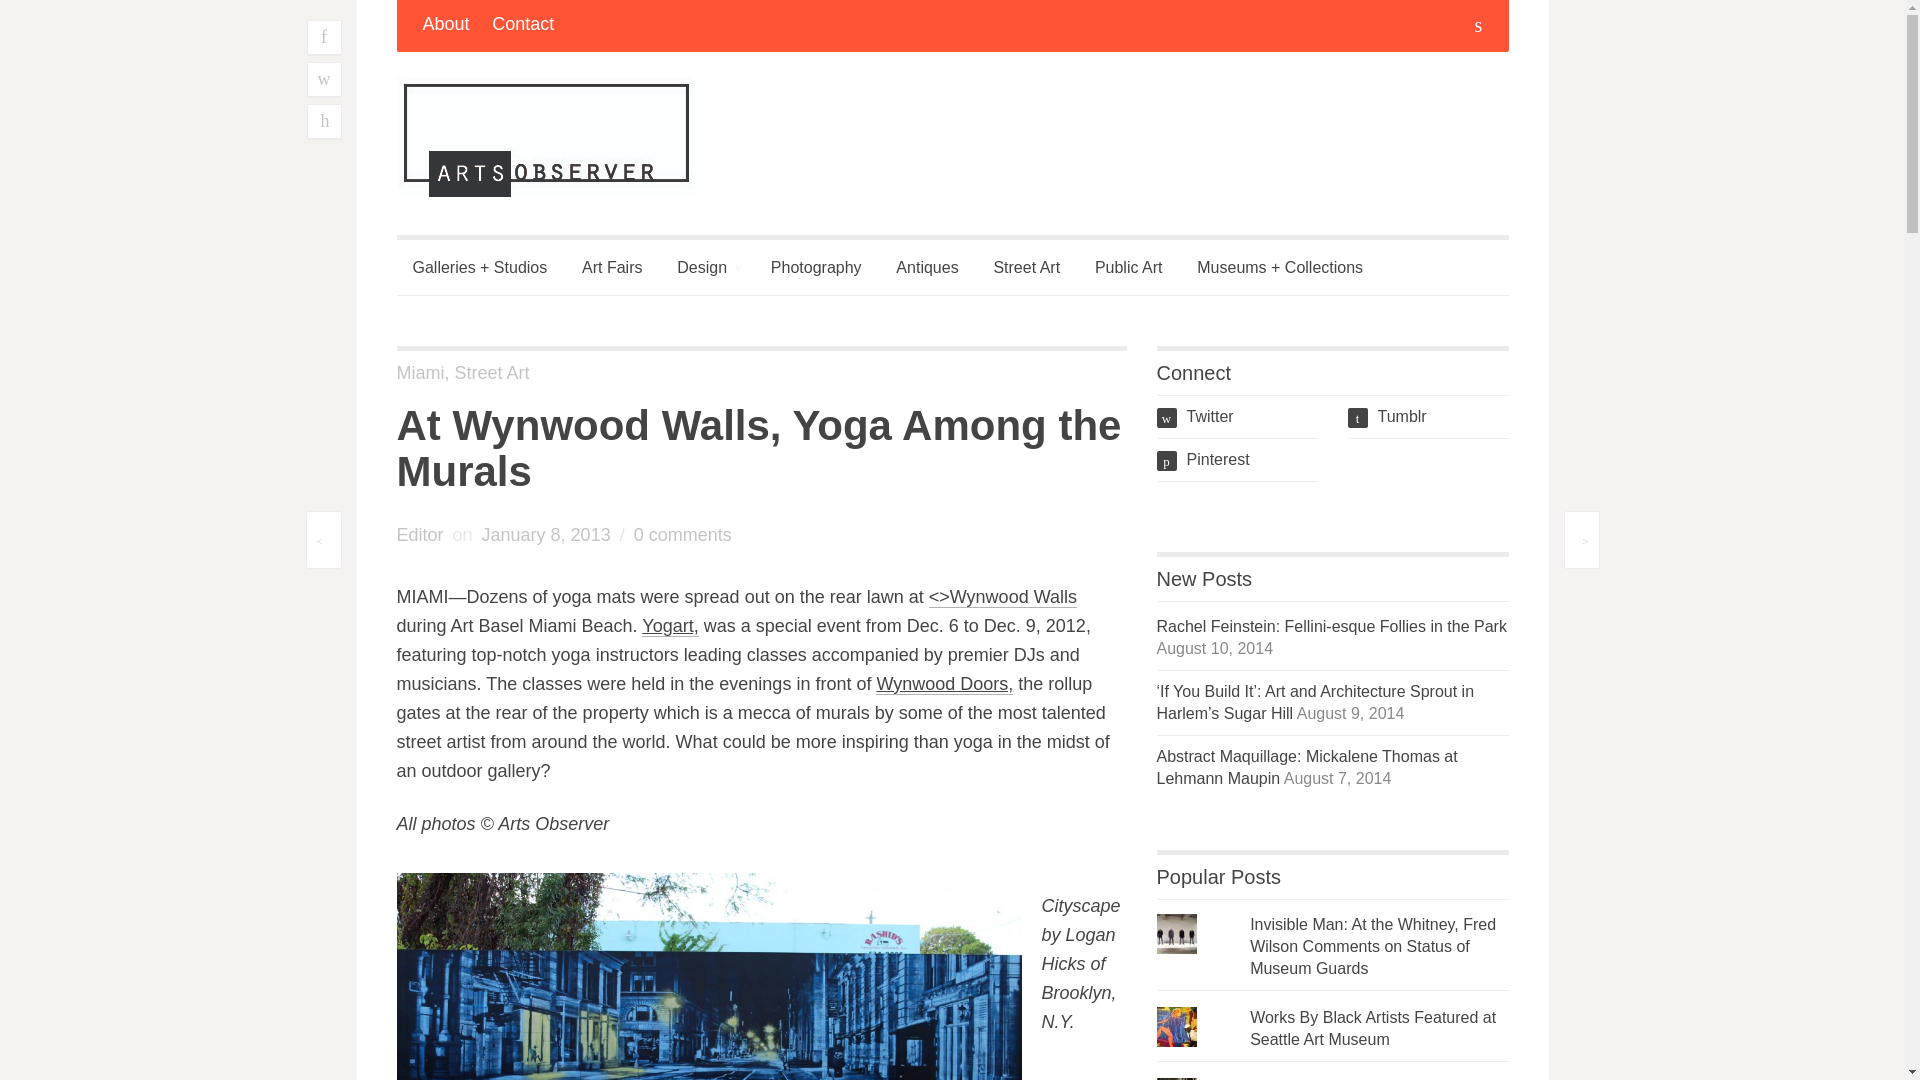 The image size is (1920, 1080). I want to click on Permalink to At Wynwood Walls, Yoga Among the Murals, so click(546, 534).